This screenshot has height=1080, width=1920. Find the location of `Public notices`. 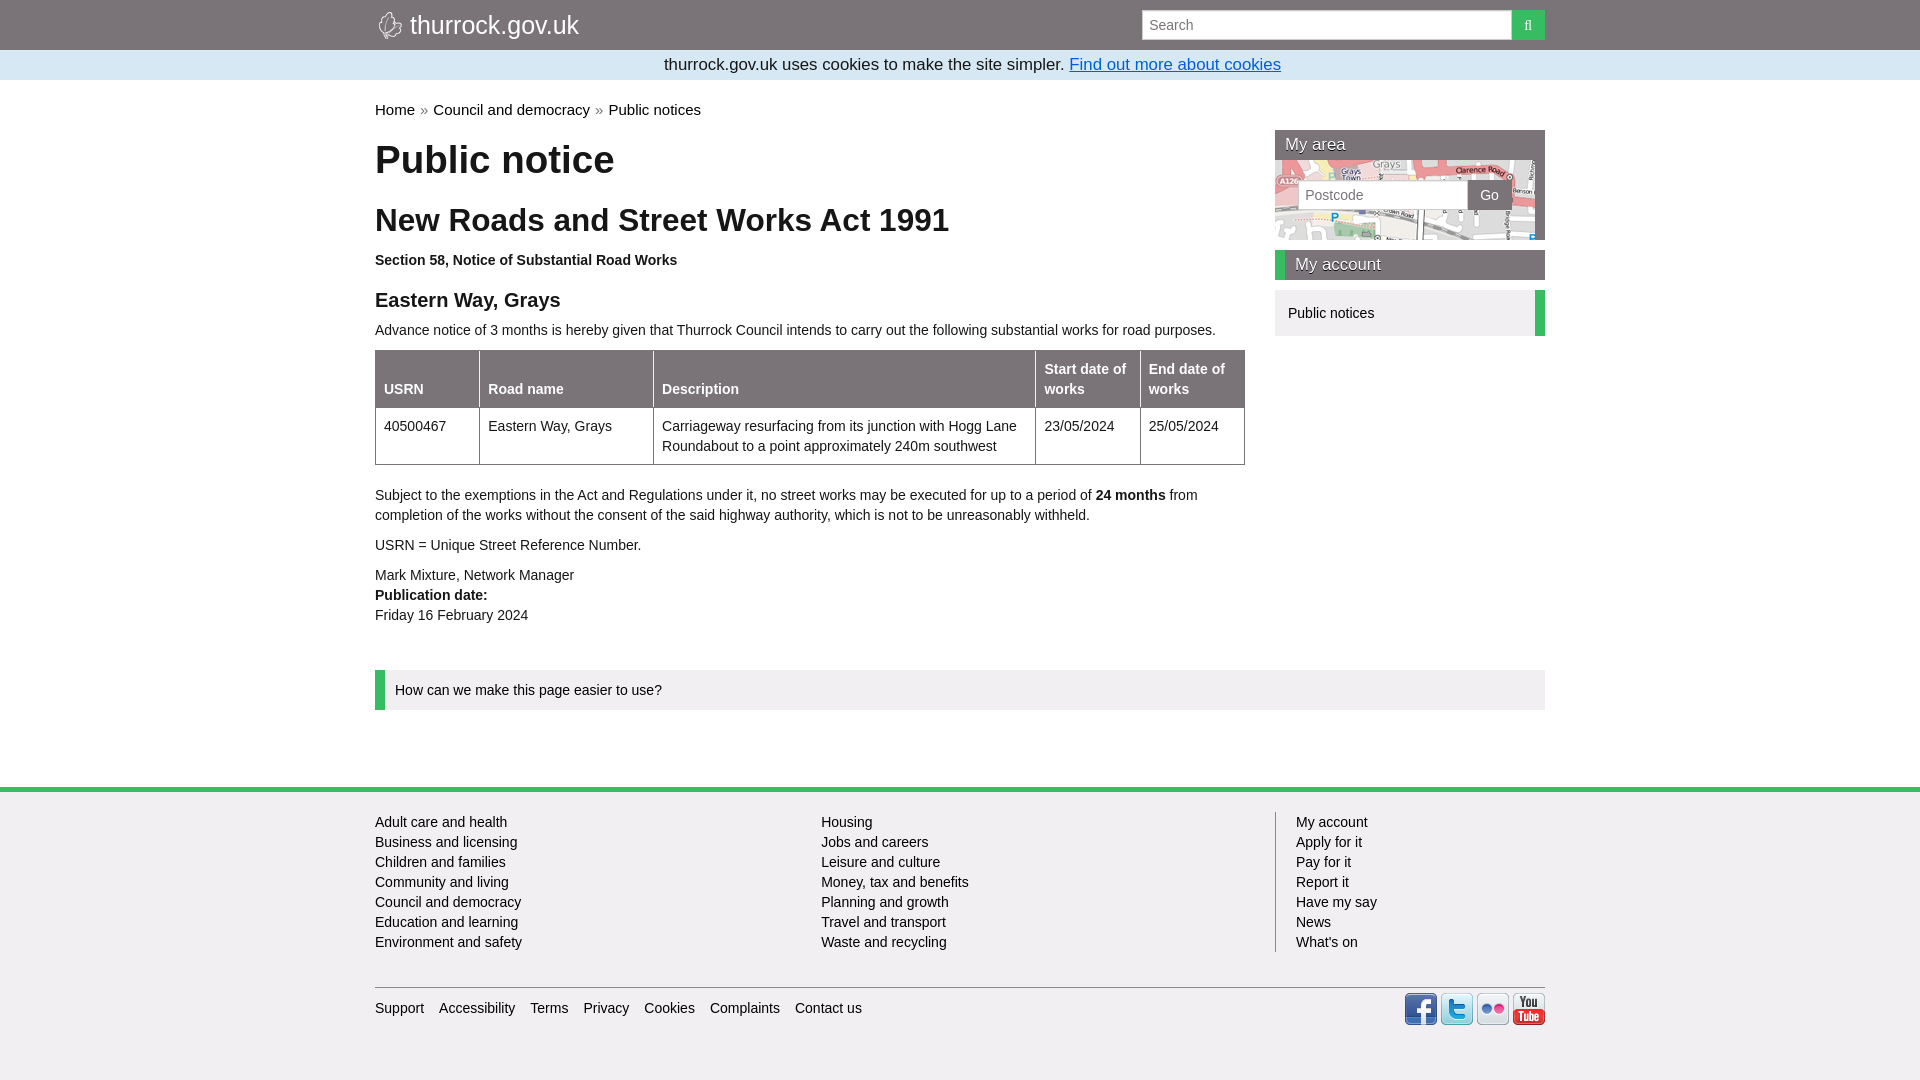

Public notices is located at coordinates (654, 109).